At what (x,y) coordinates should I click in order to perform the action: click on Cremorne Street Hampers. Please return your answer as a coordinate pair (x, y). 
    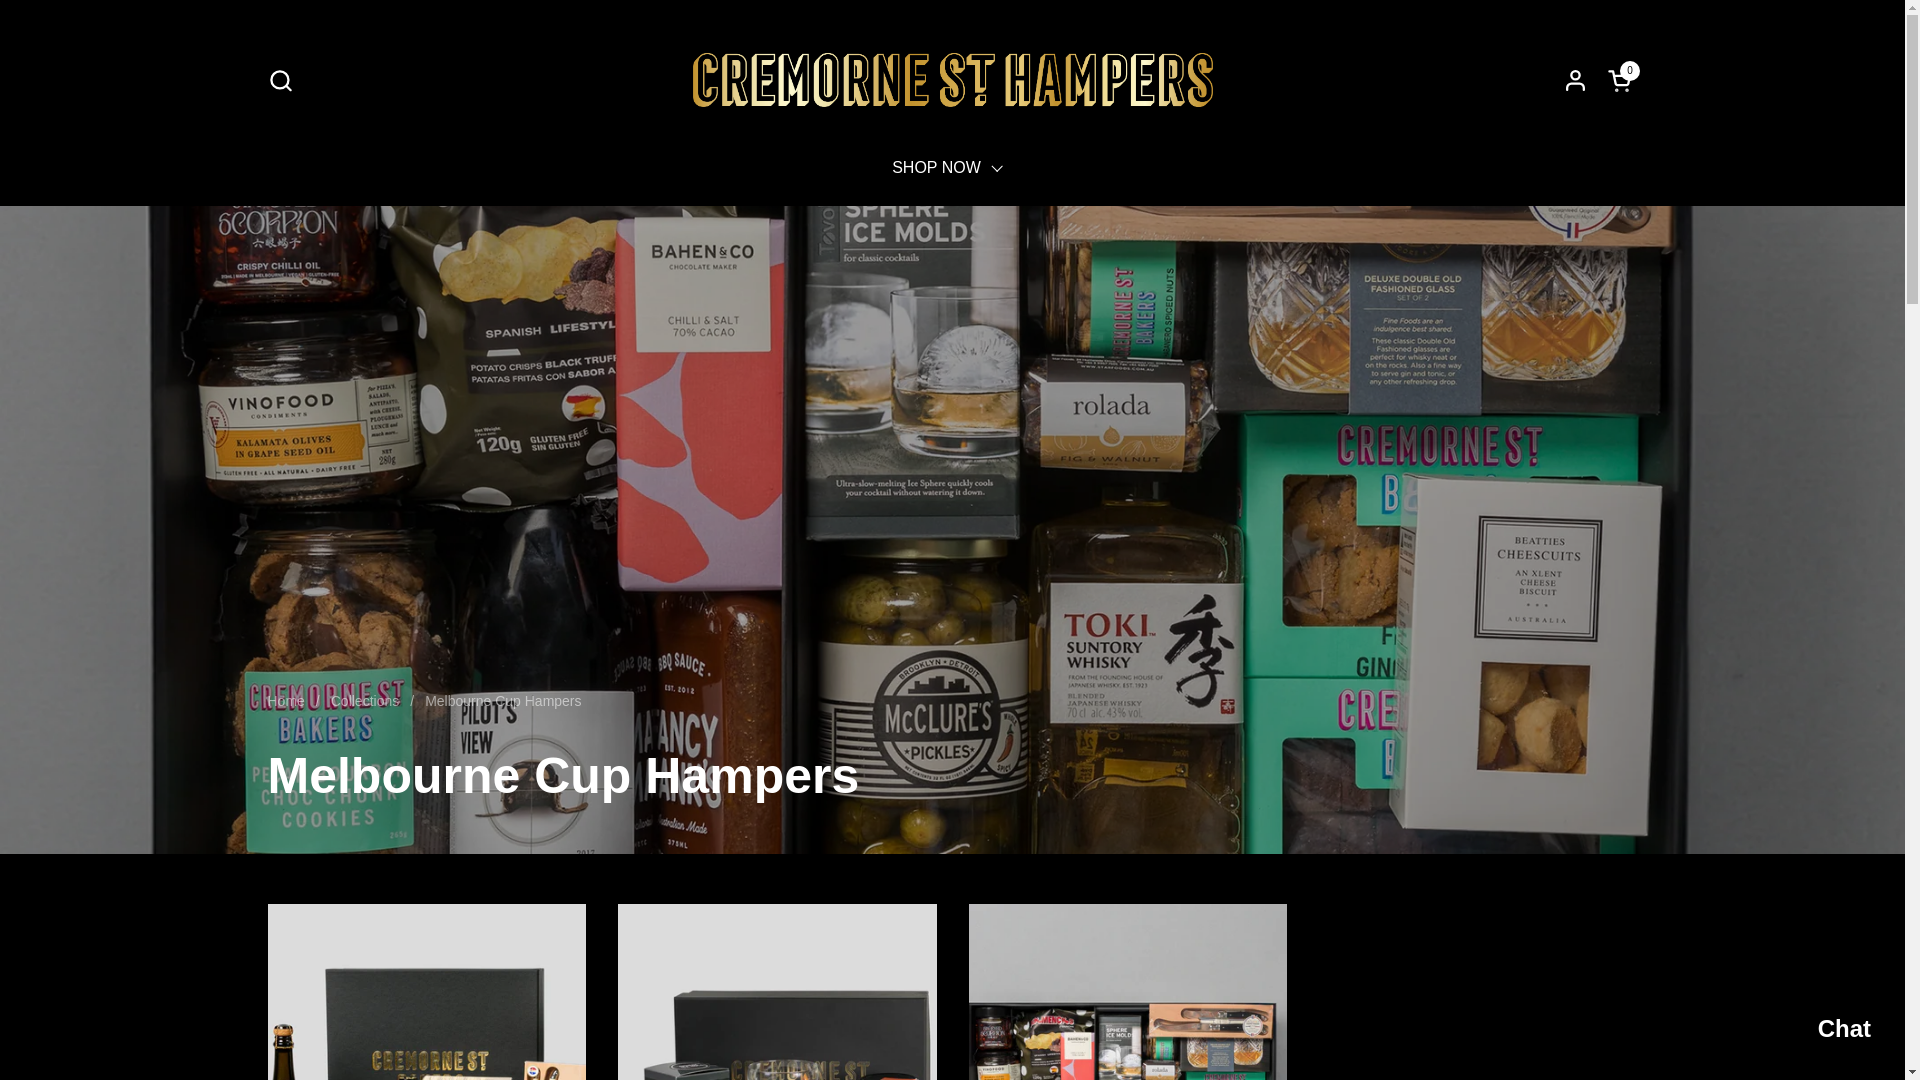
    Looking at the image, I should click on (1622, 80).